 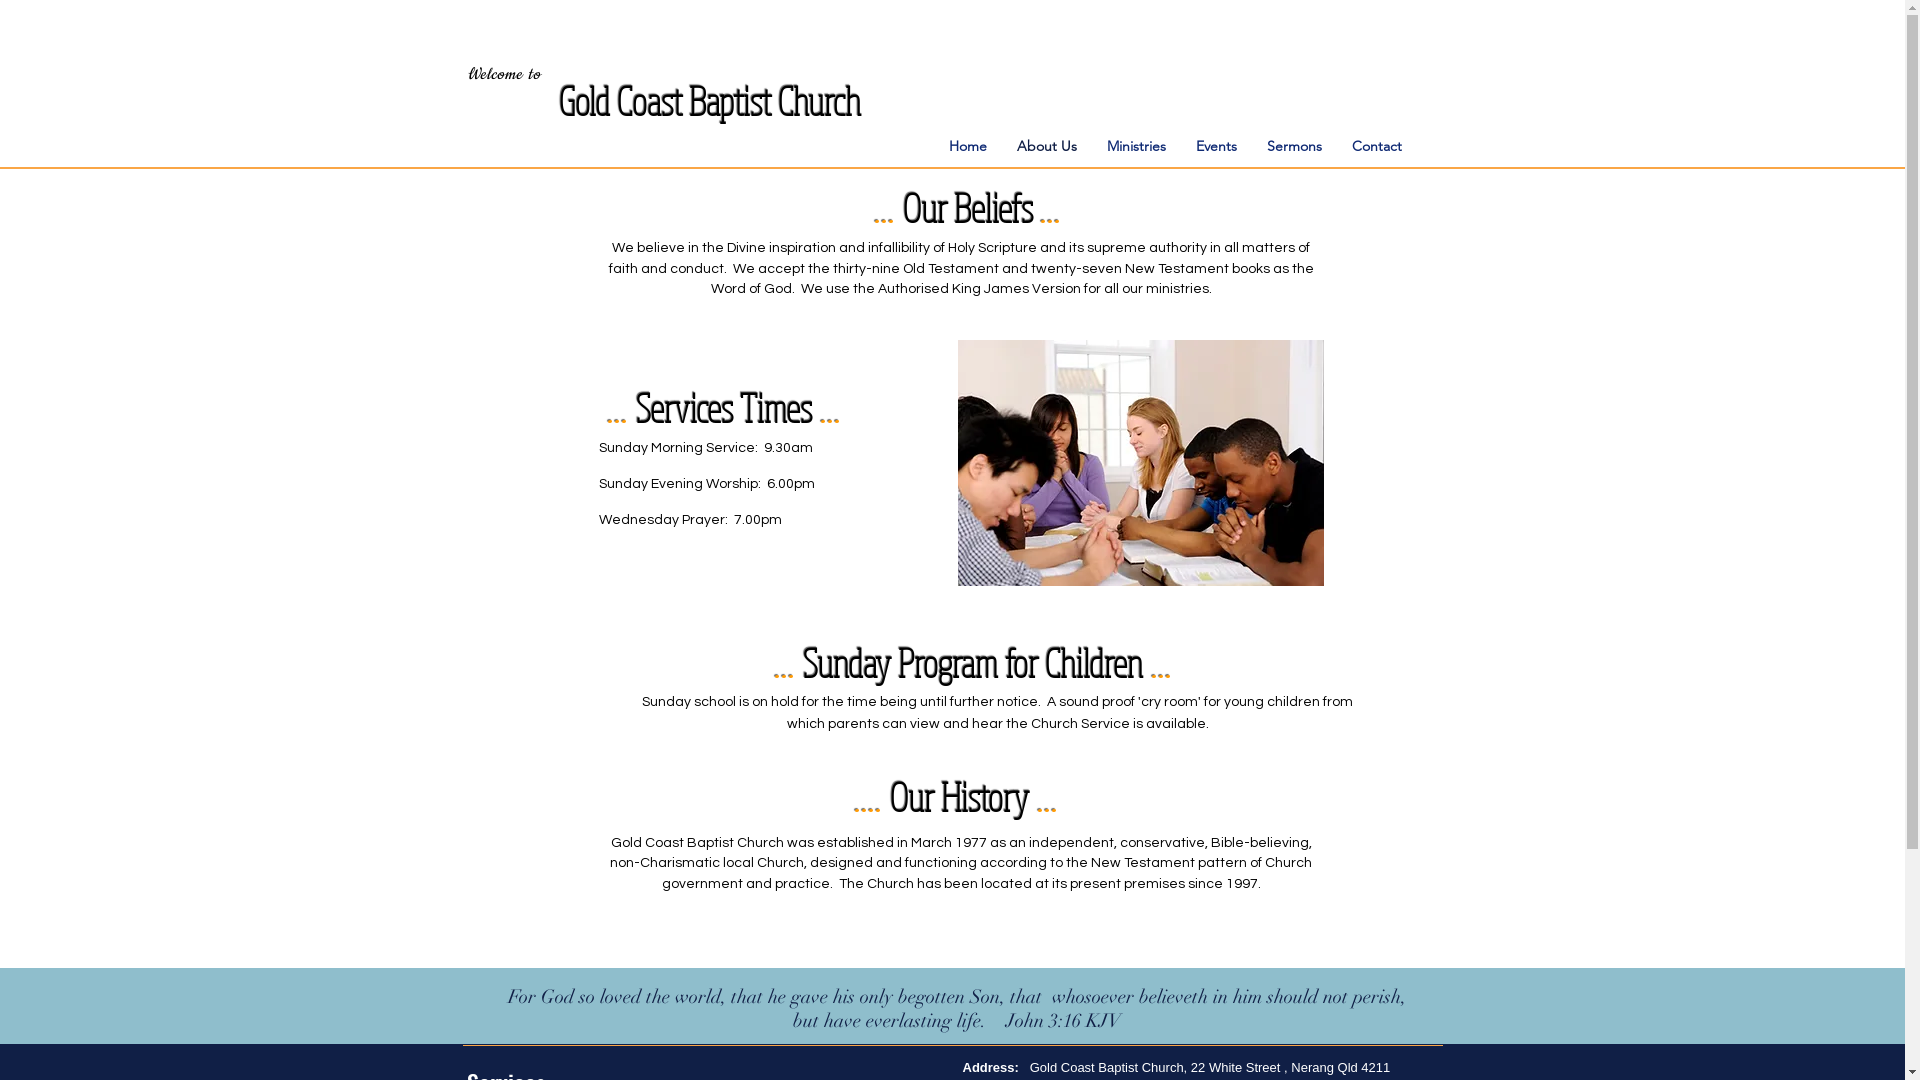 What do you see at coordinates (1210, 1068) in the screenshot?
I see `Gold Coast Baptist Church, 22 White Street , Nerang Qld 4211` at bounding box center [1210, 1068].